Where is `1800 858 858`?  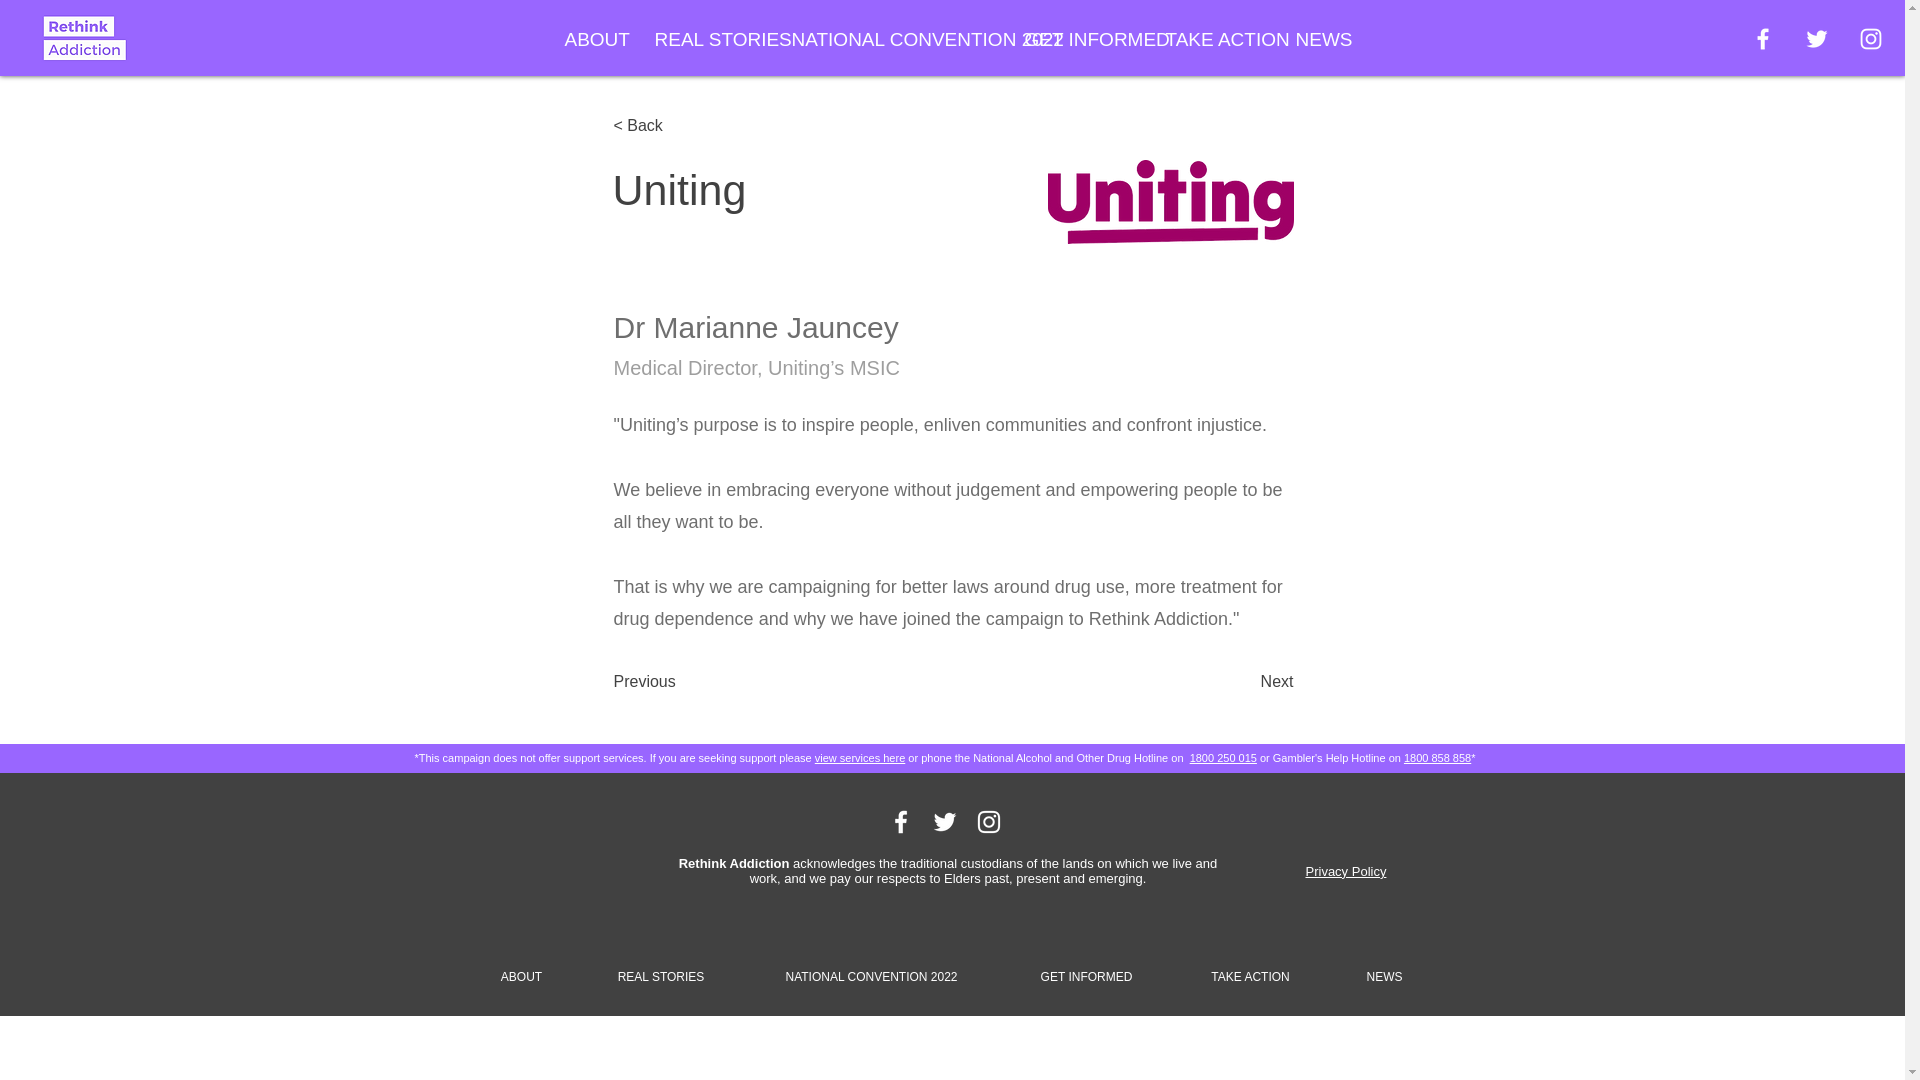
1800 858 858 is located at coordinates (1436, 757).